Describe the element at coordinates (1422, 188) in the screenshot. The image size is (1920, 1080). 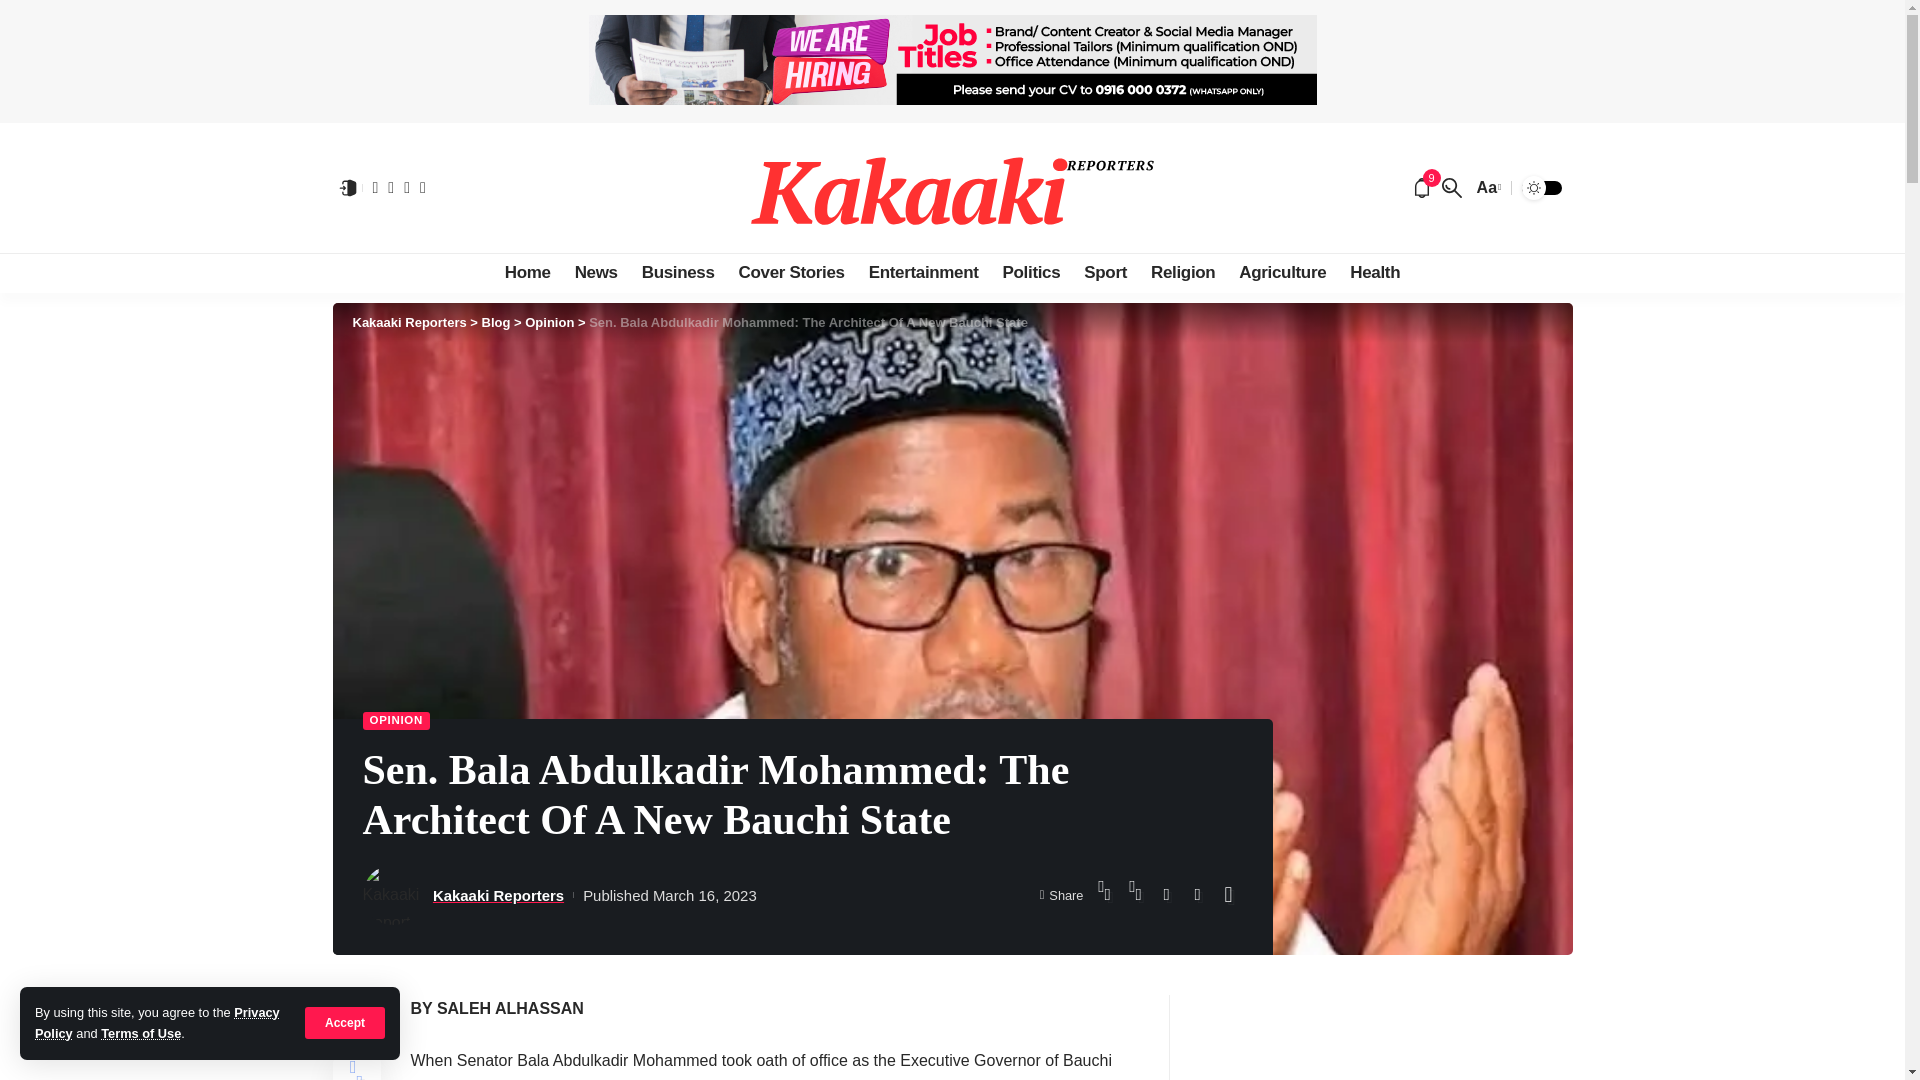
I see `9` at that location.